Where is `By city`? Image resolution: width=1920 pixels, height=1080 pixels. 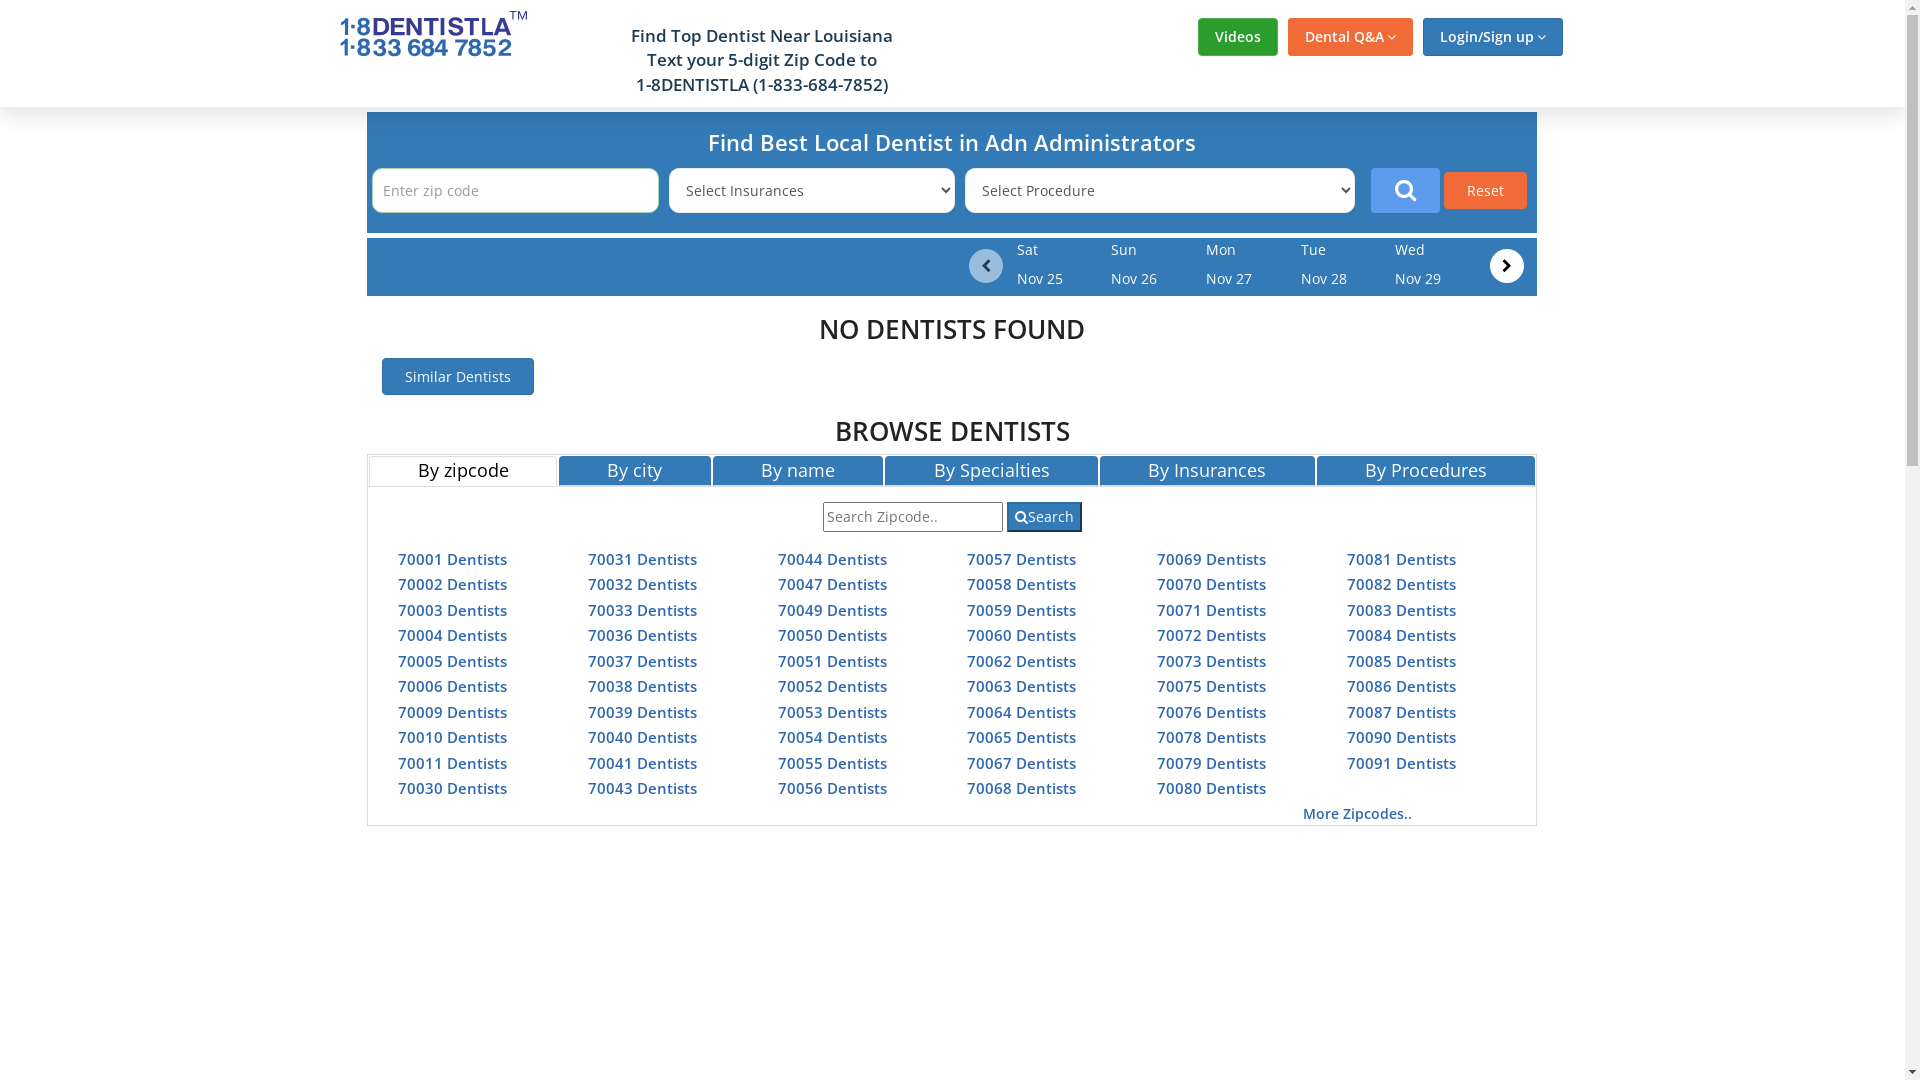 By city is located at coordinates (635, 471).